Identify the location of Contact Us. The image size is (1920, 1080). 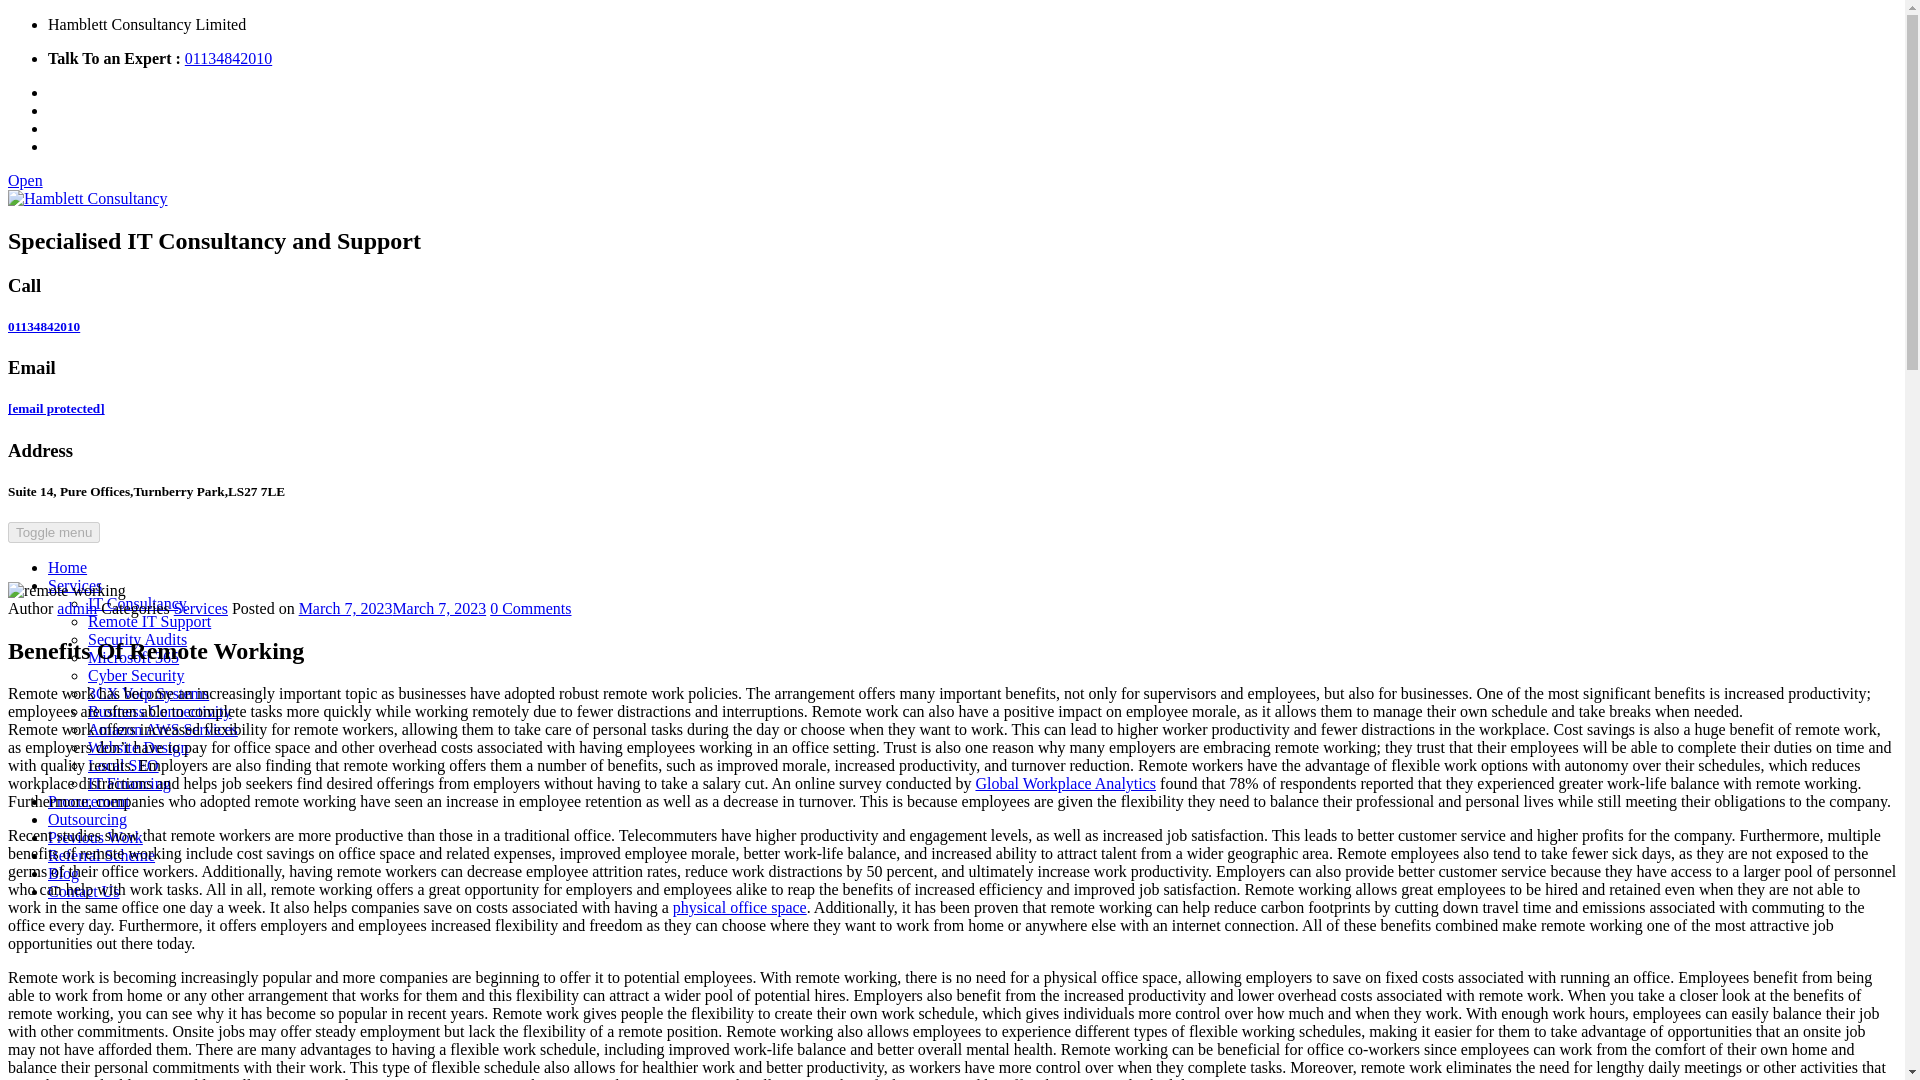
(84, 891).